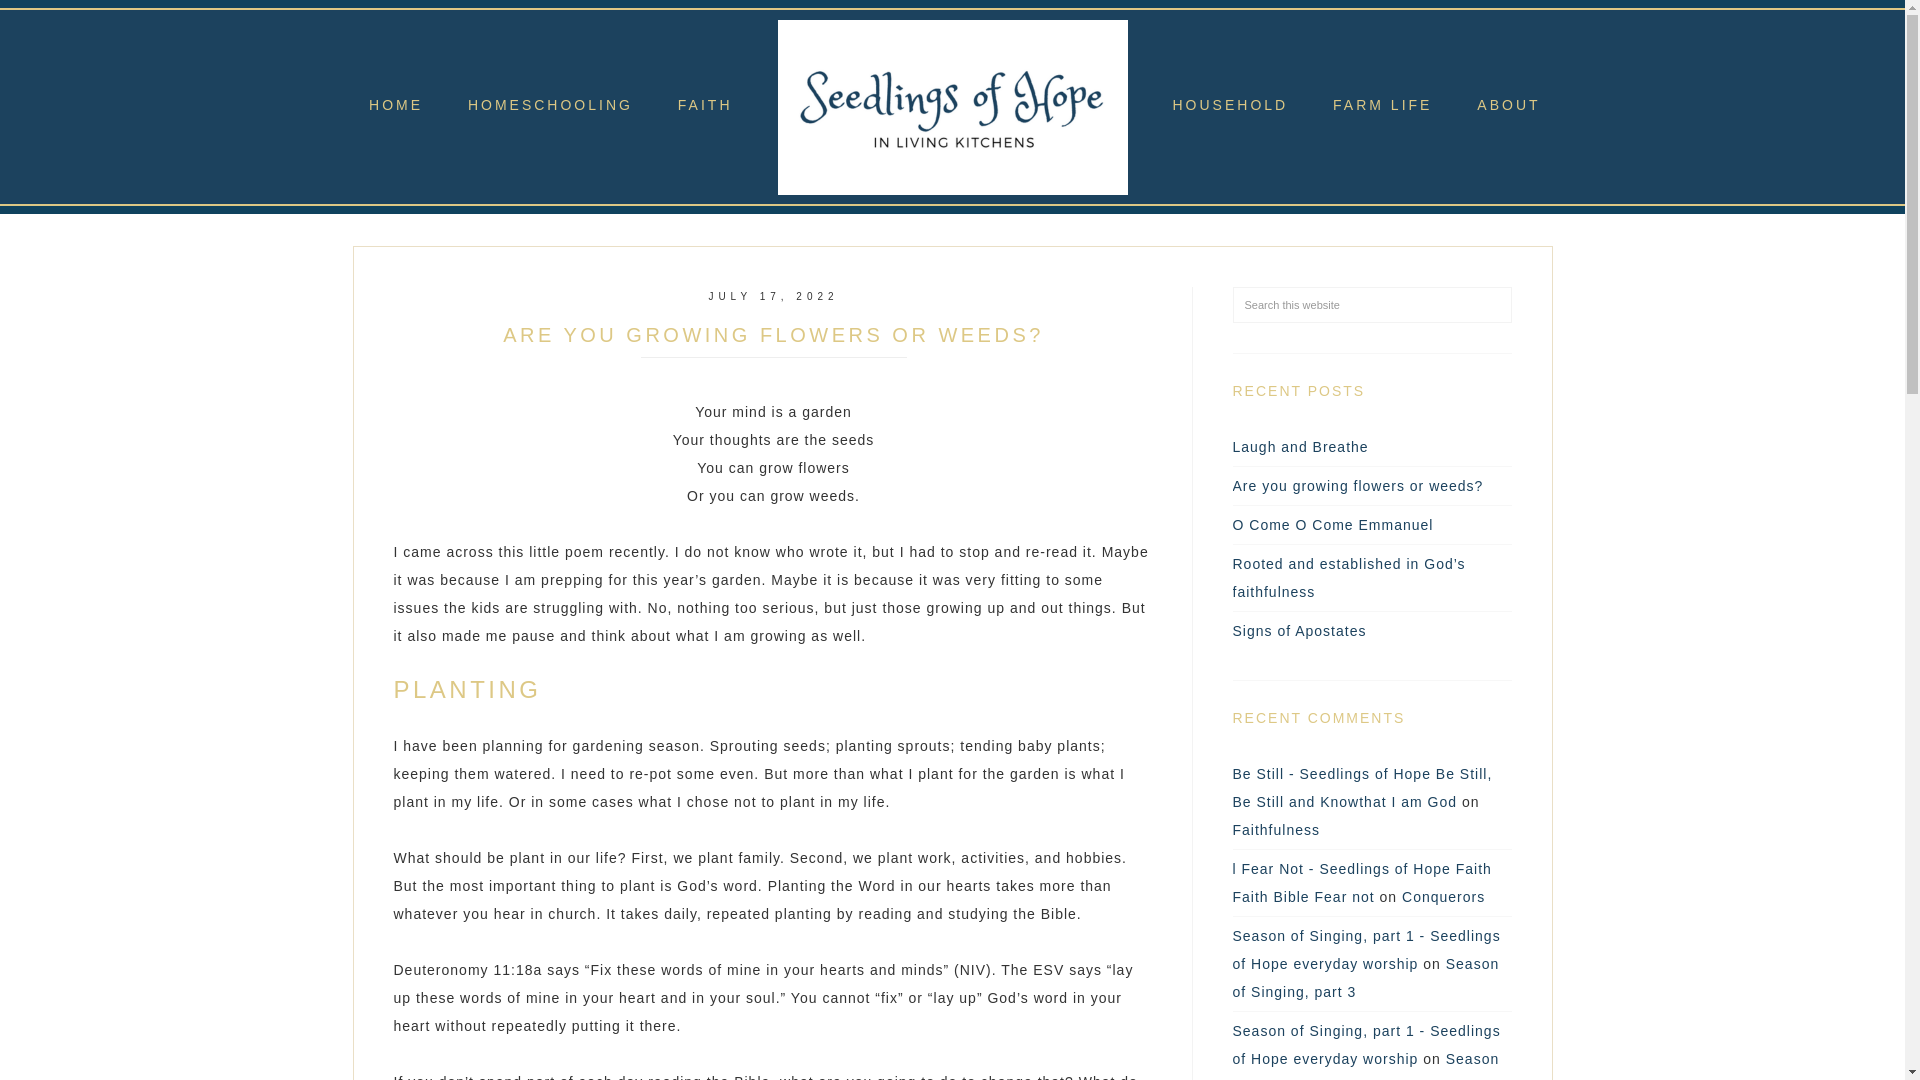  I want to click on Are you growing flowers or weeds?, so click(1357, 486).